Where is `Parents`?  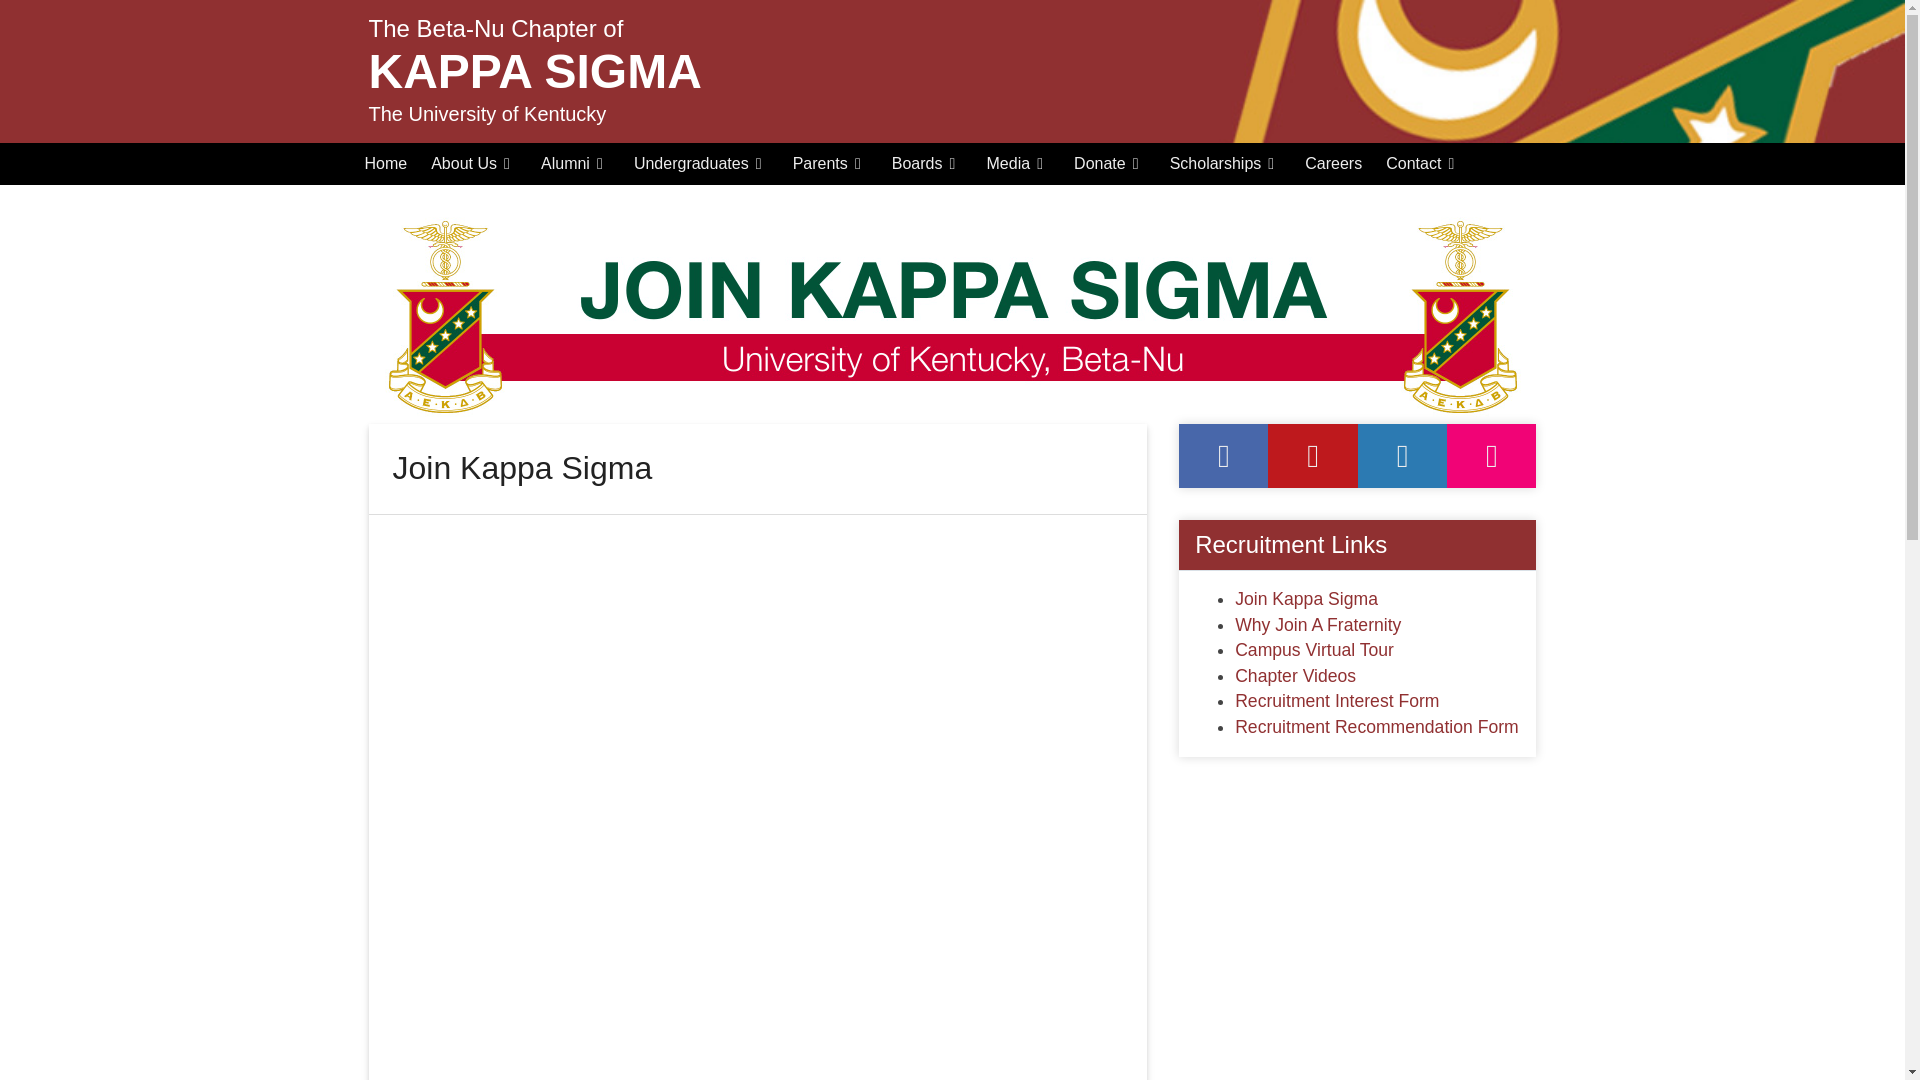 Parents is located at coordinates (830, 163).